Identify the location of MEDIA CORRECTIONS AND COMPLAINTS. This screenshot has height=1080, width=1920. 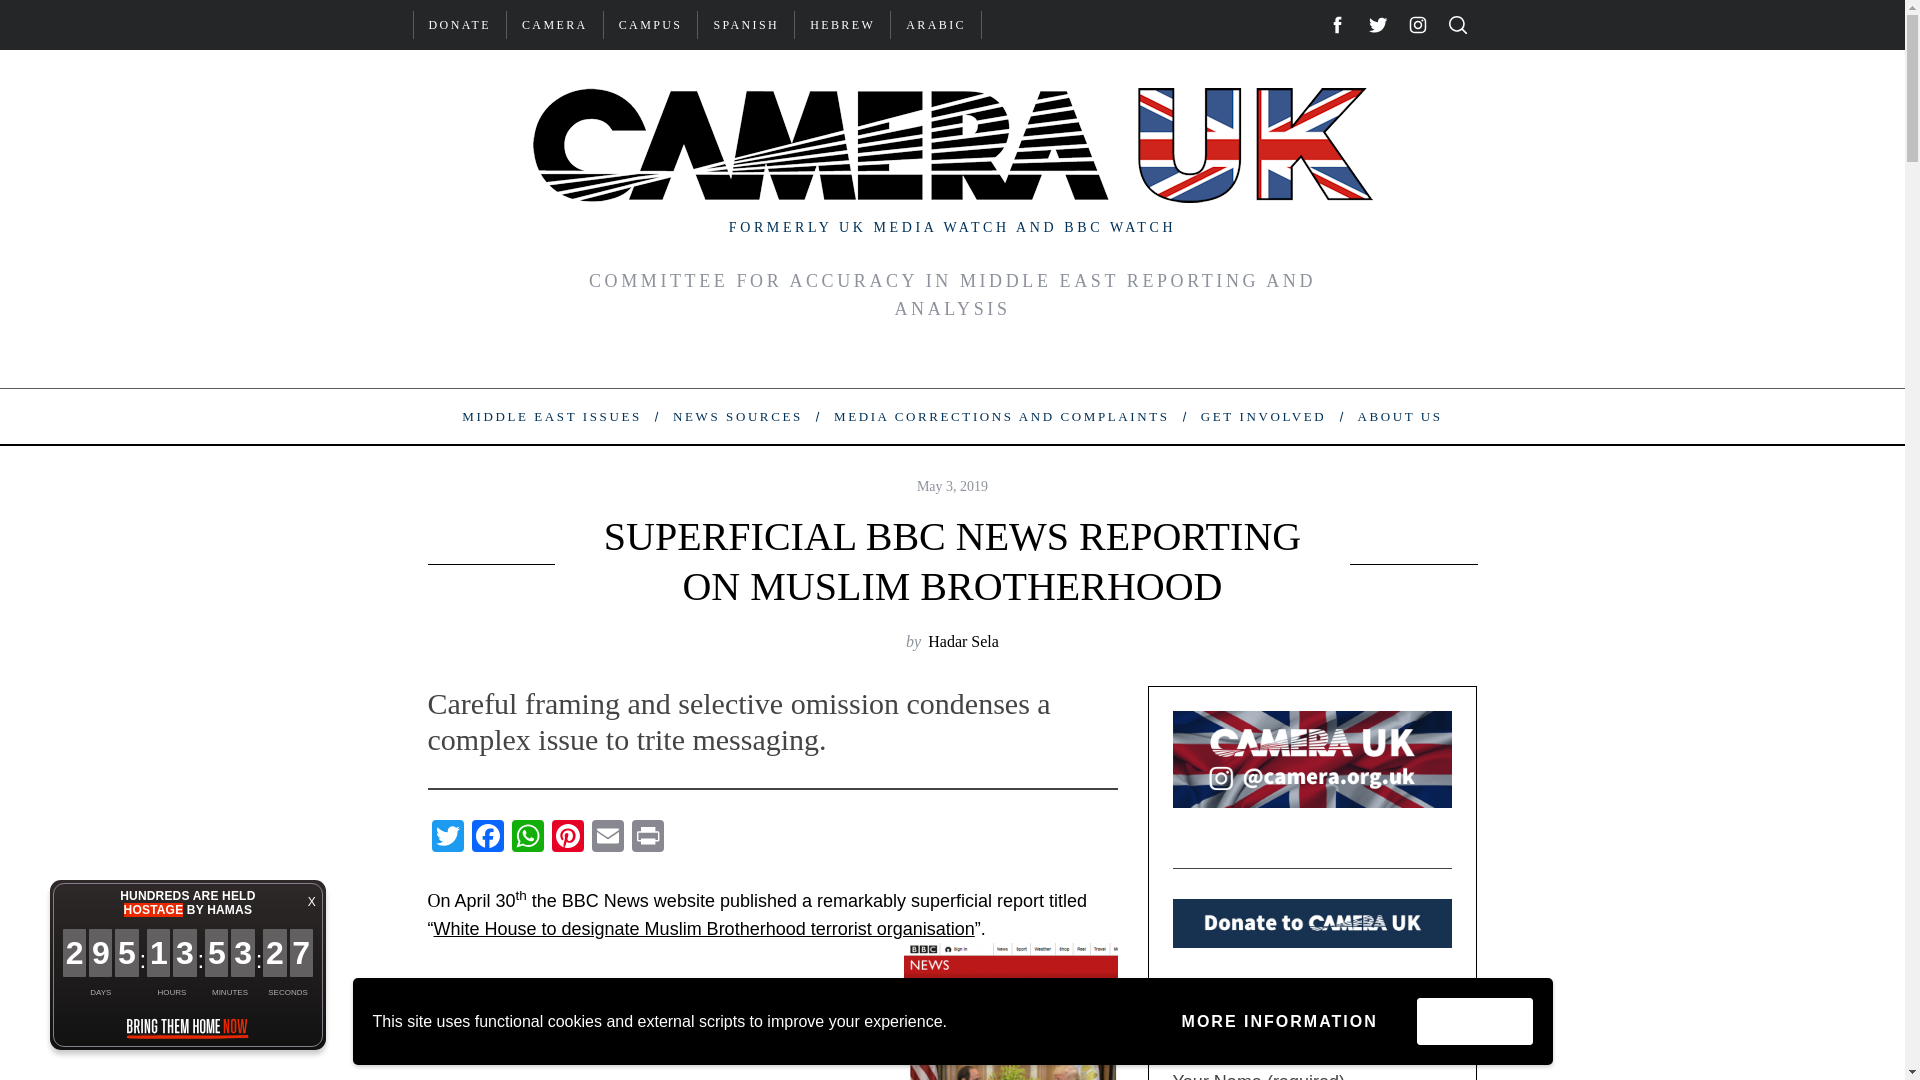
(1000, 416).